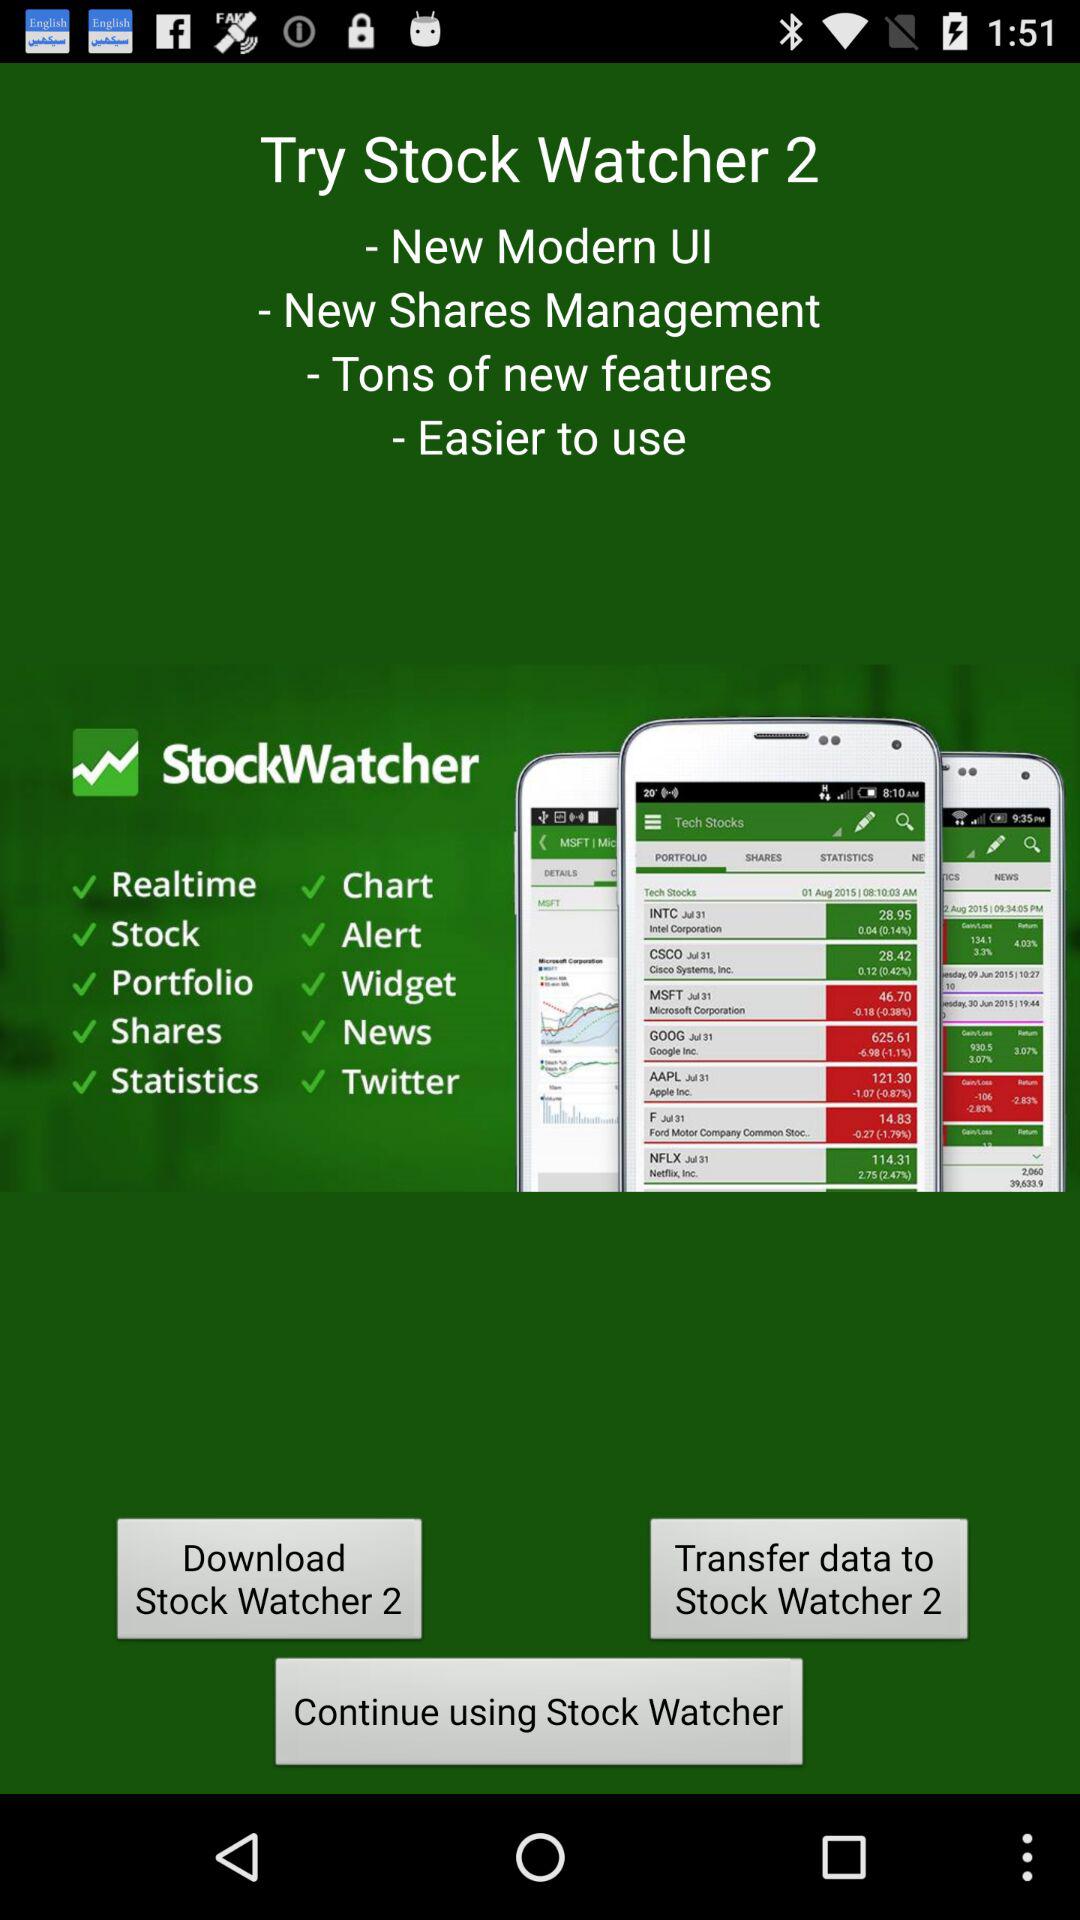  I want to click on select continue using stock icon, so click(539, 1717).